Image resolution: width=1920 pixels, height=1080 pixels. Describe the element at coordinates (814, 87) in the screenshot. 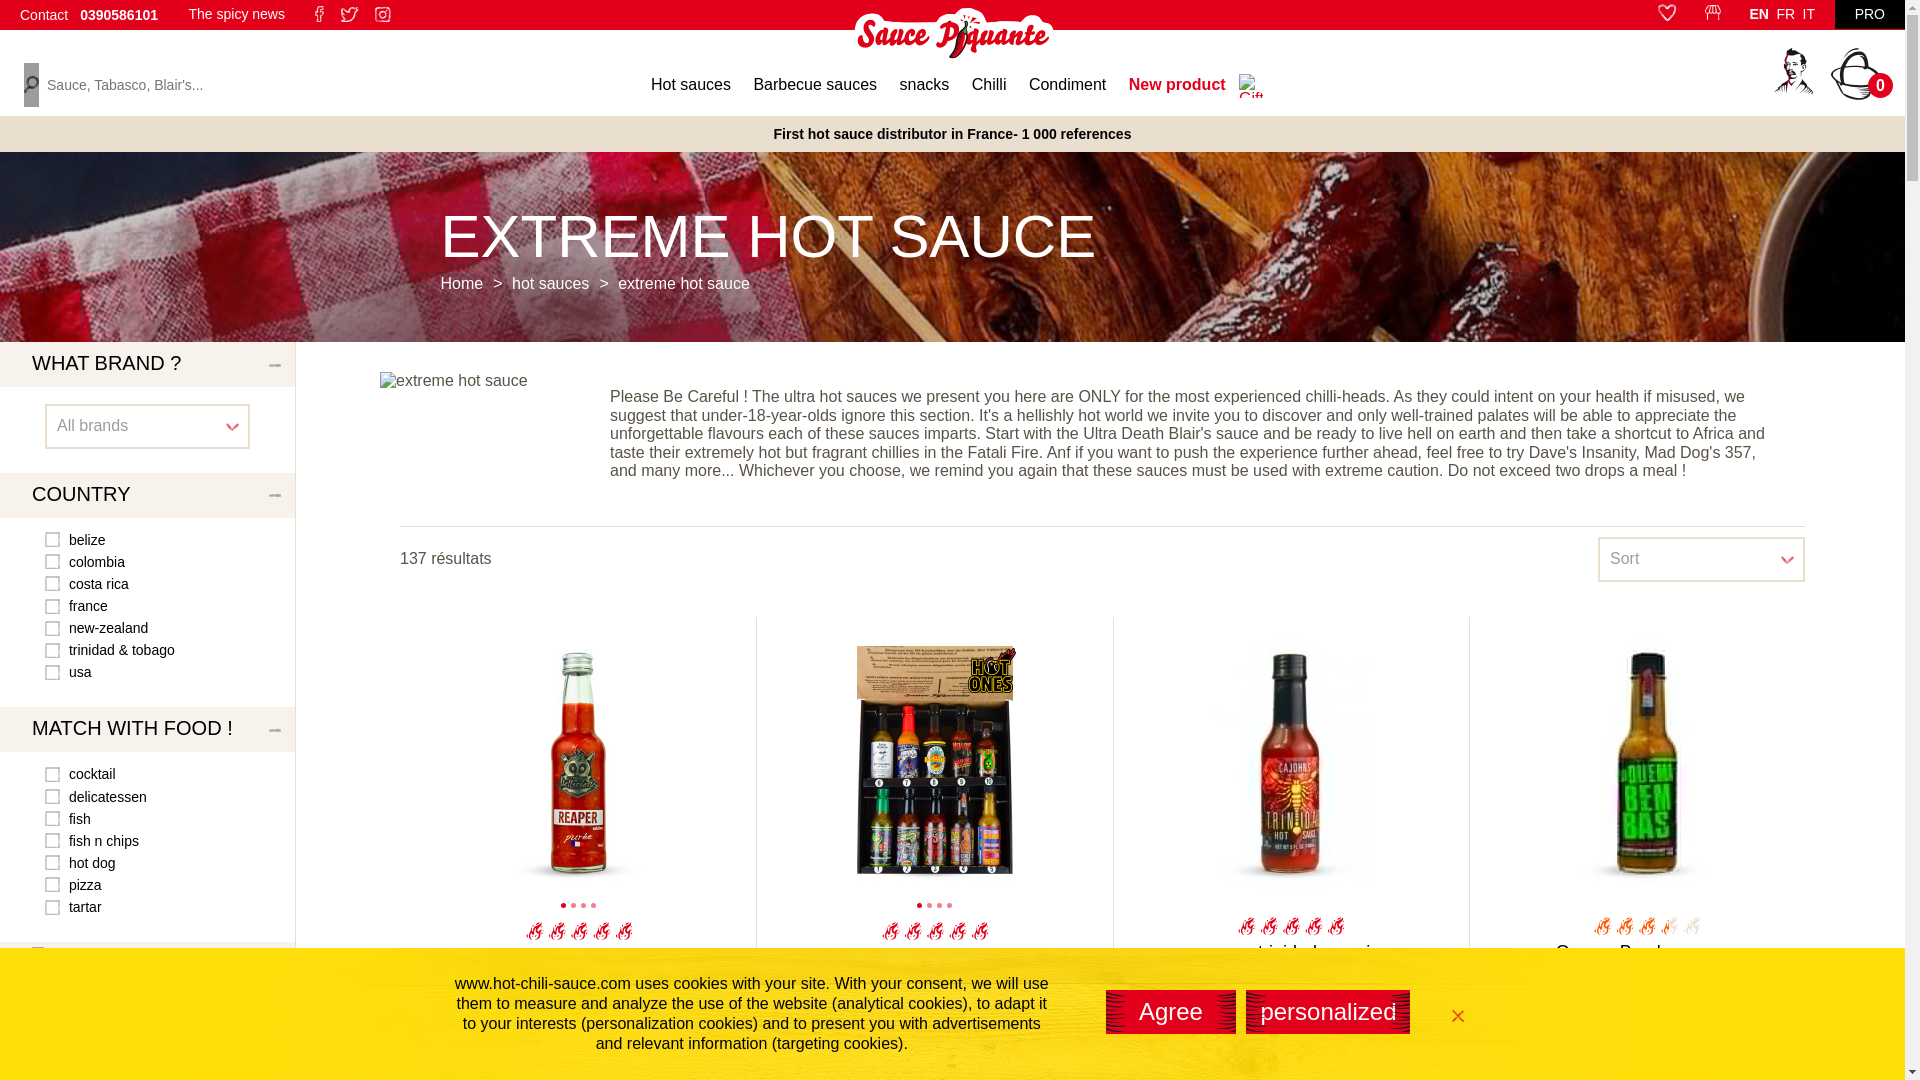

I see `Barbecue sauces` at that location.